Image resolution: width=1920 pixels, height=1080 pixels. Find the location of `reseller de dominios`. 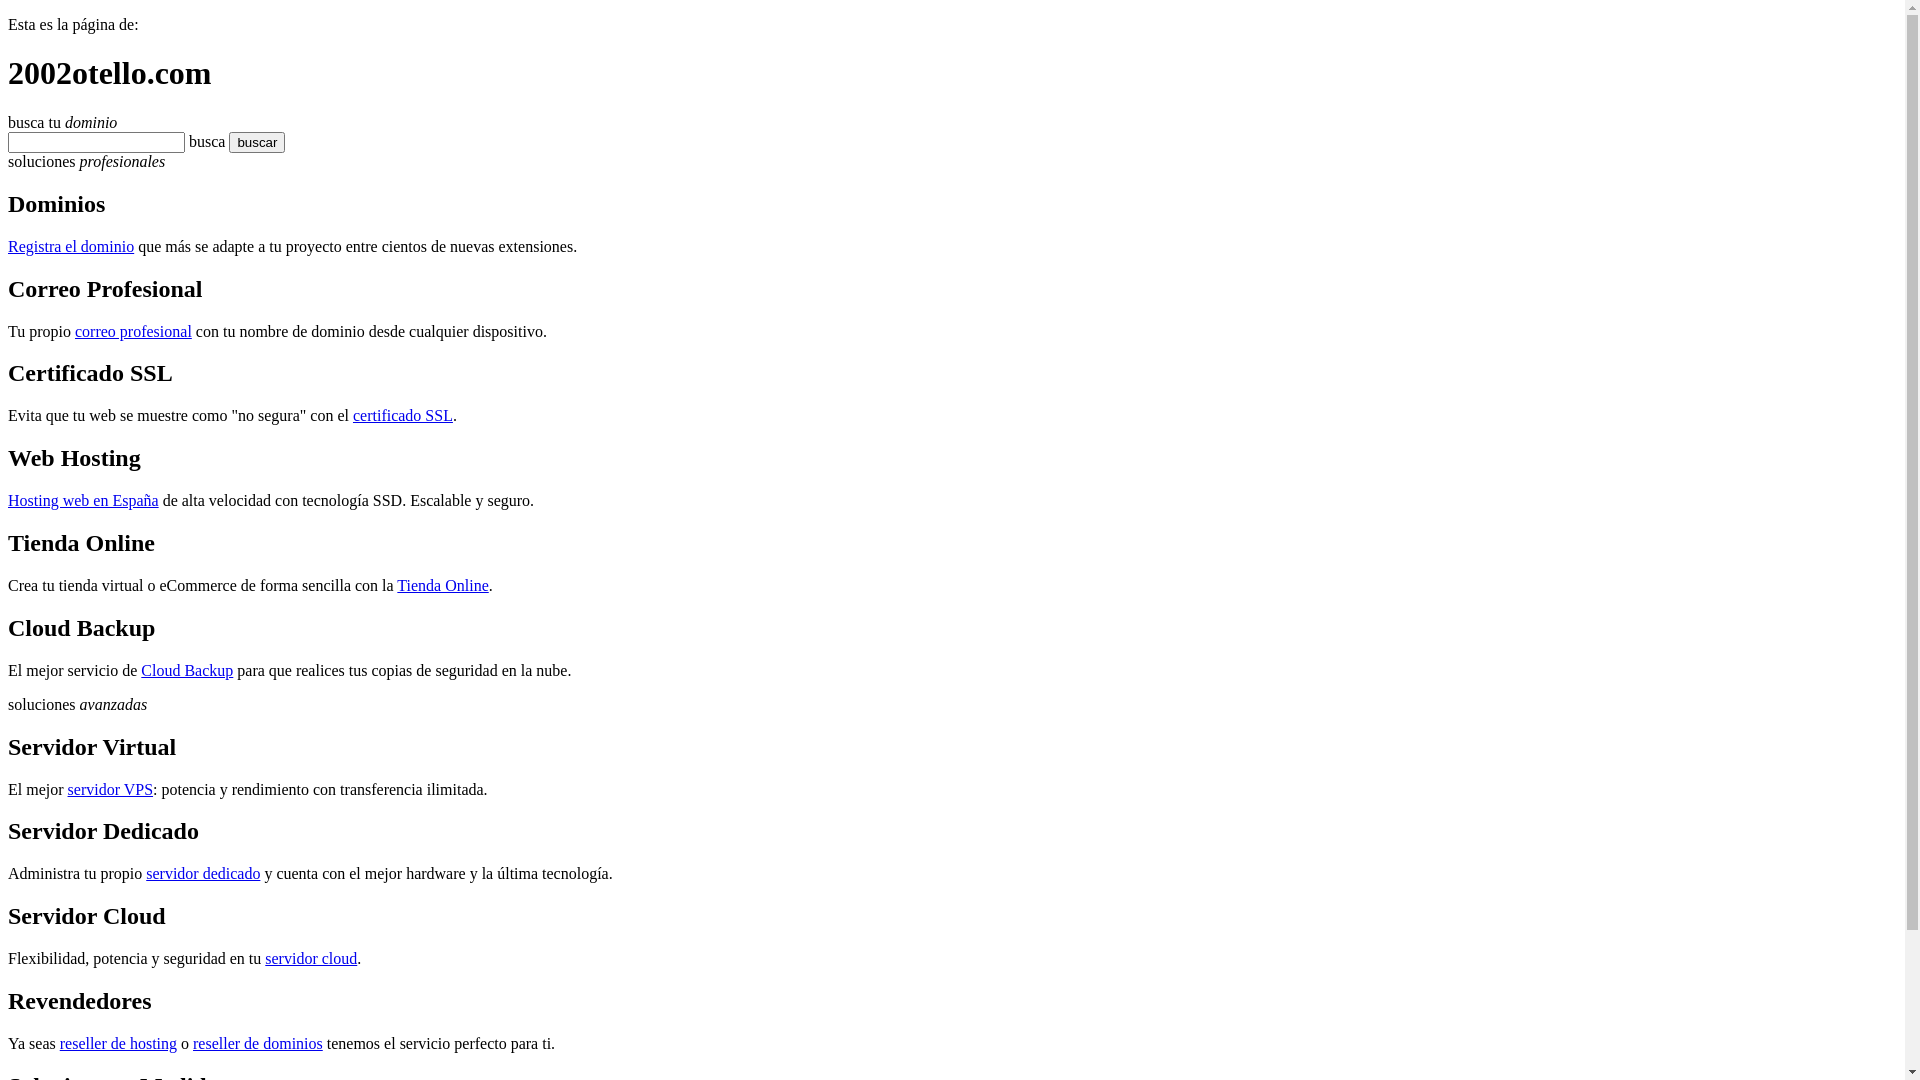

reseller de dominios is located at coordinates (258, 1044).